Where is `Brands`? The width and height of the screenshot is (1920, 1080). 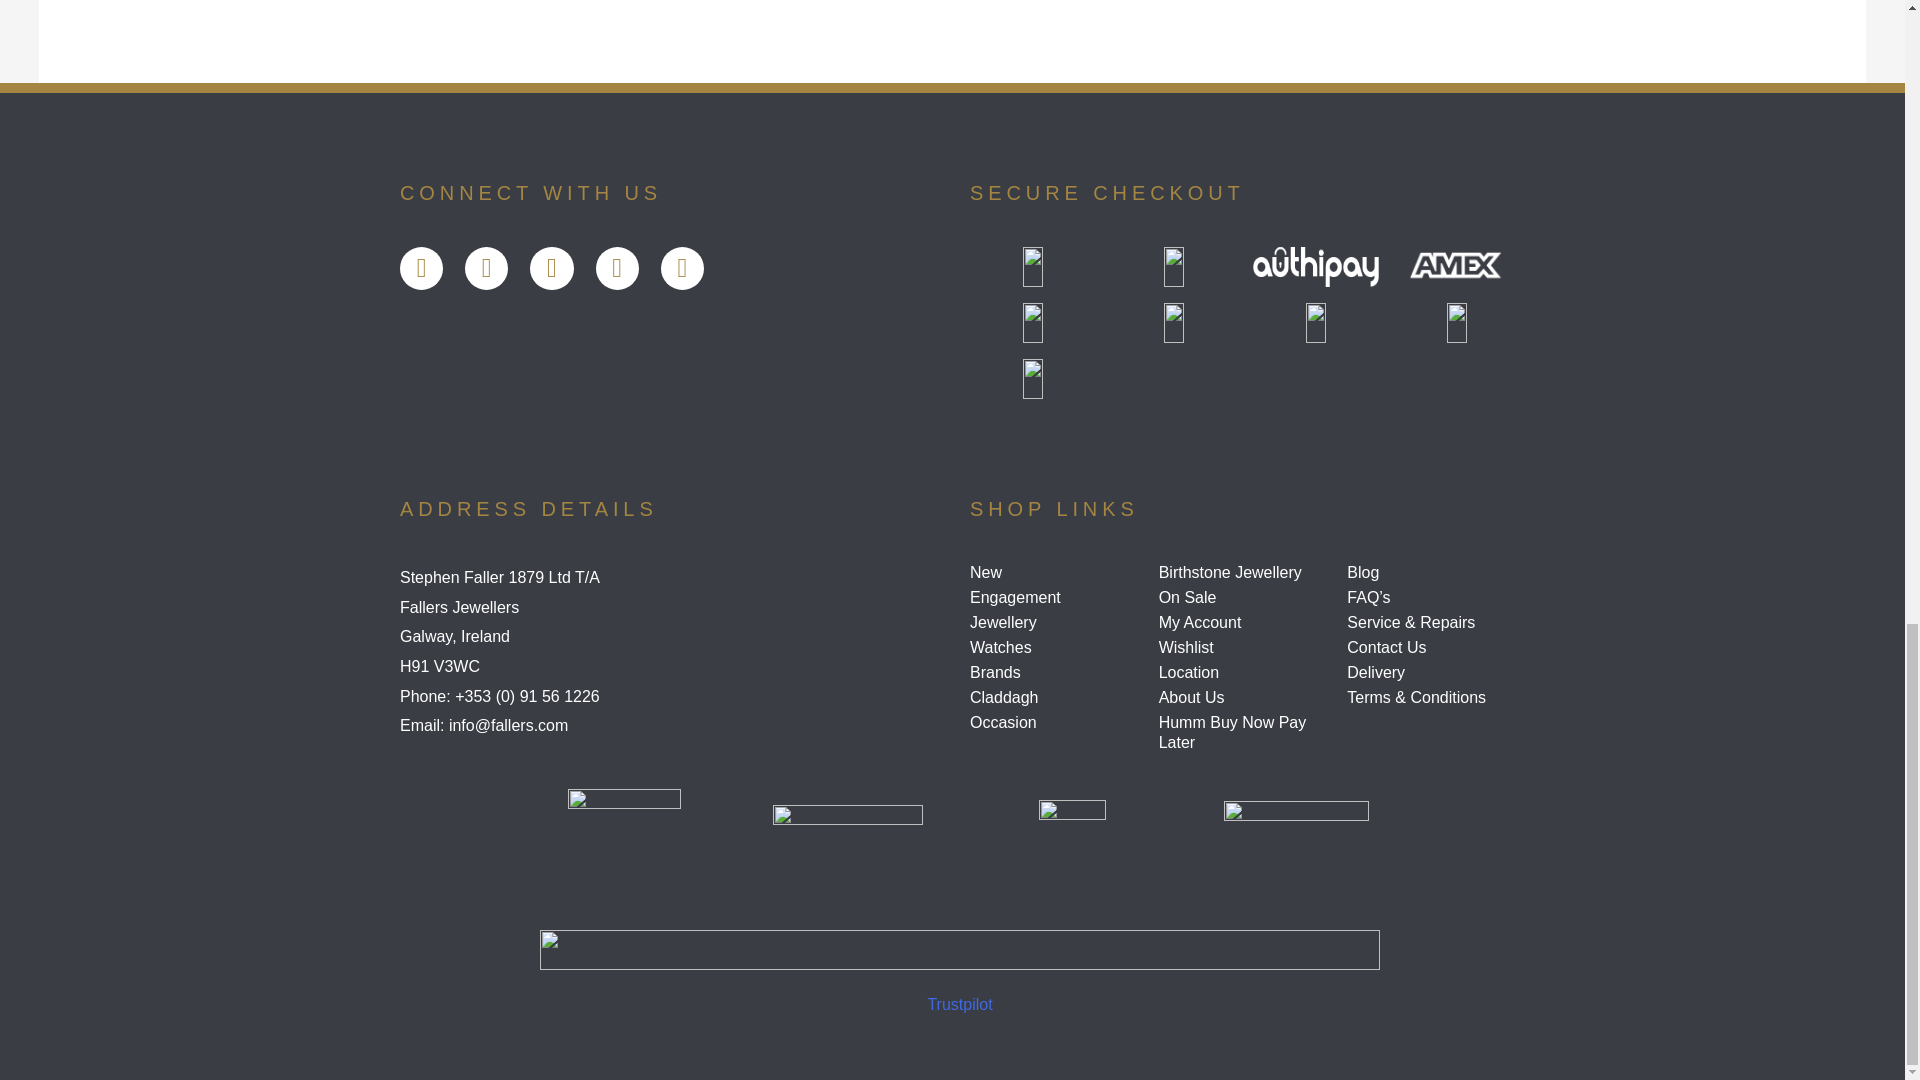
Brands is located at coordinates (1056, 672).